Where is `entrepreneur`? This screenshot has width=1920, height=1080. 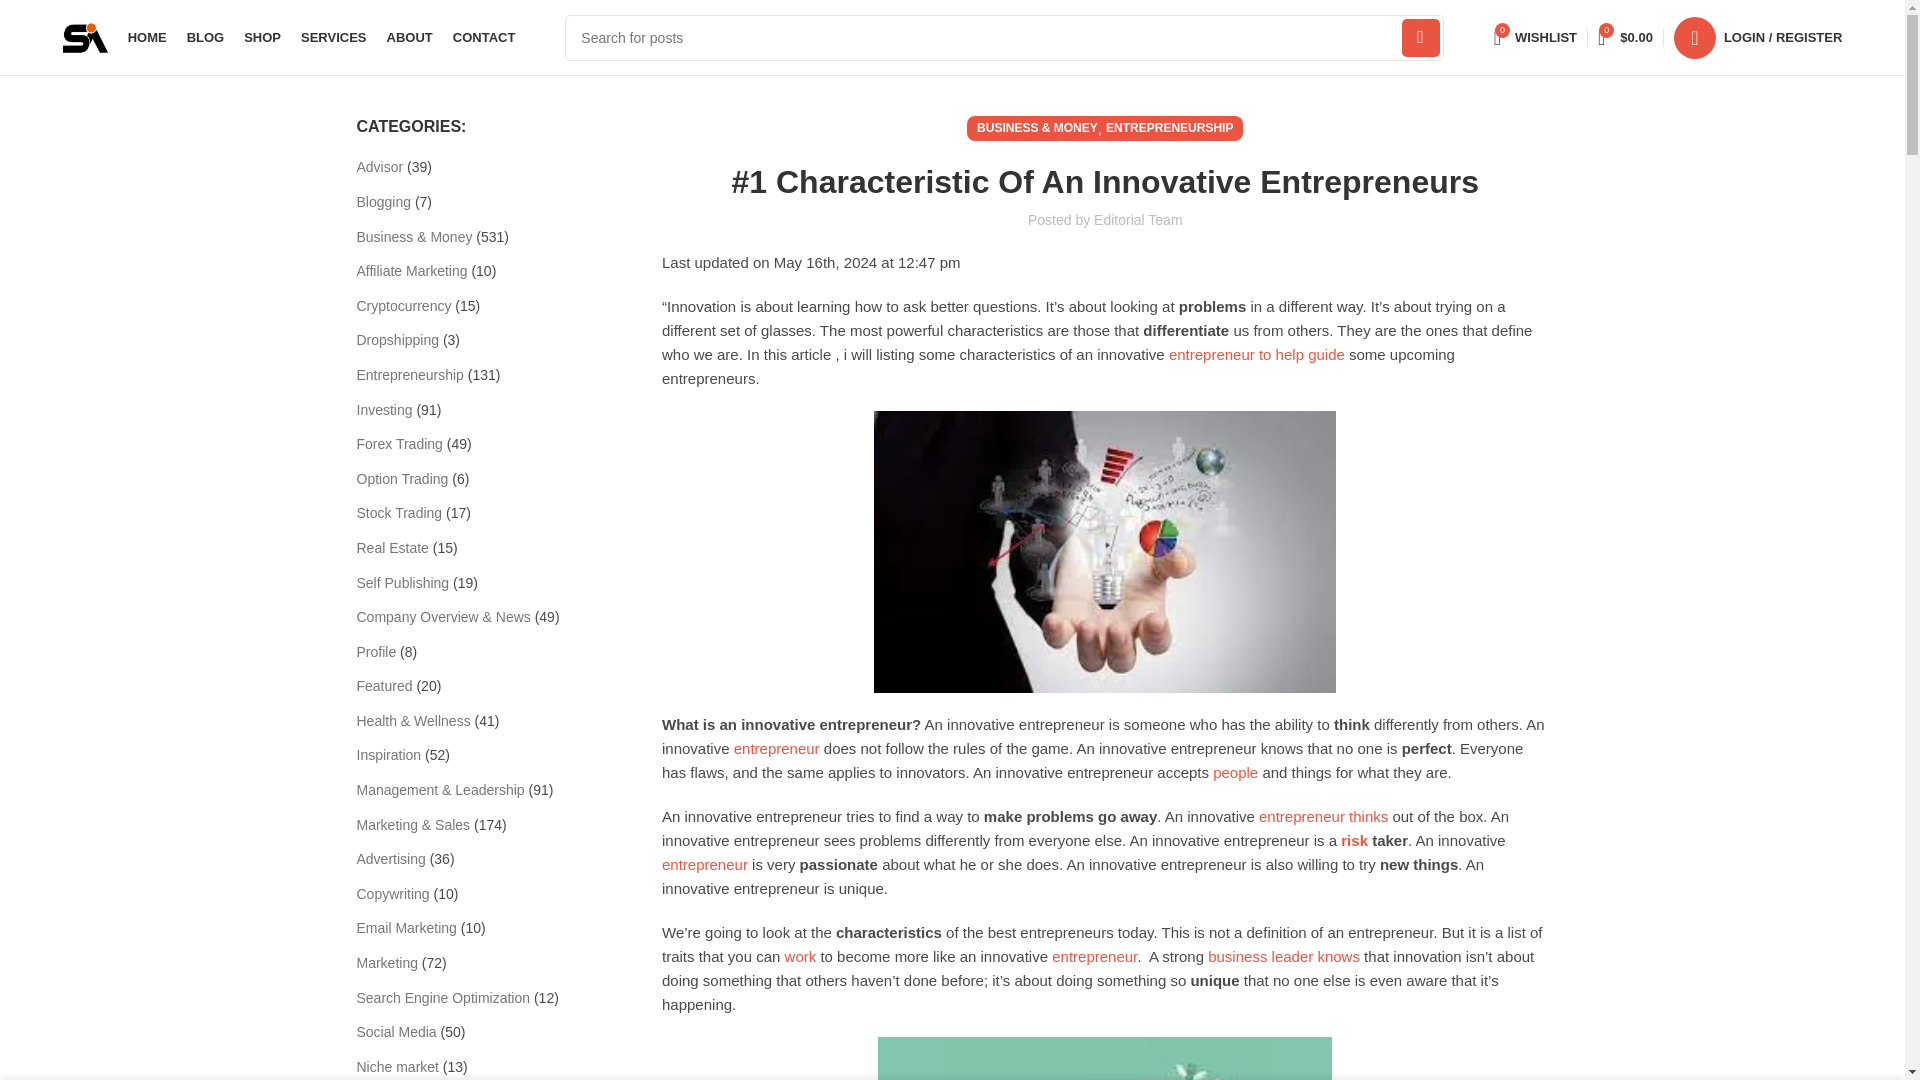
entrepreneur is located at coordinates (1324, 816).